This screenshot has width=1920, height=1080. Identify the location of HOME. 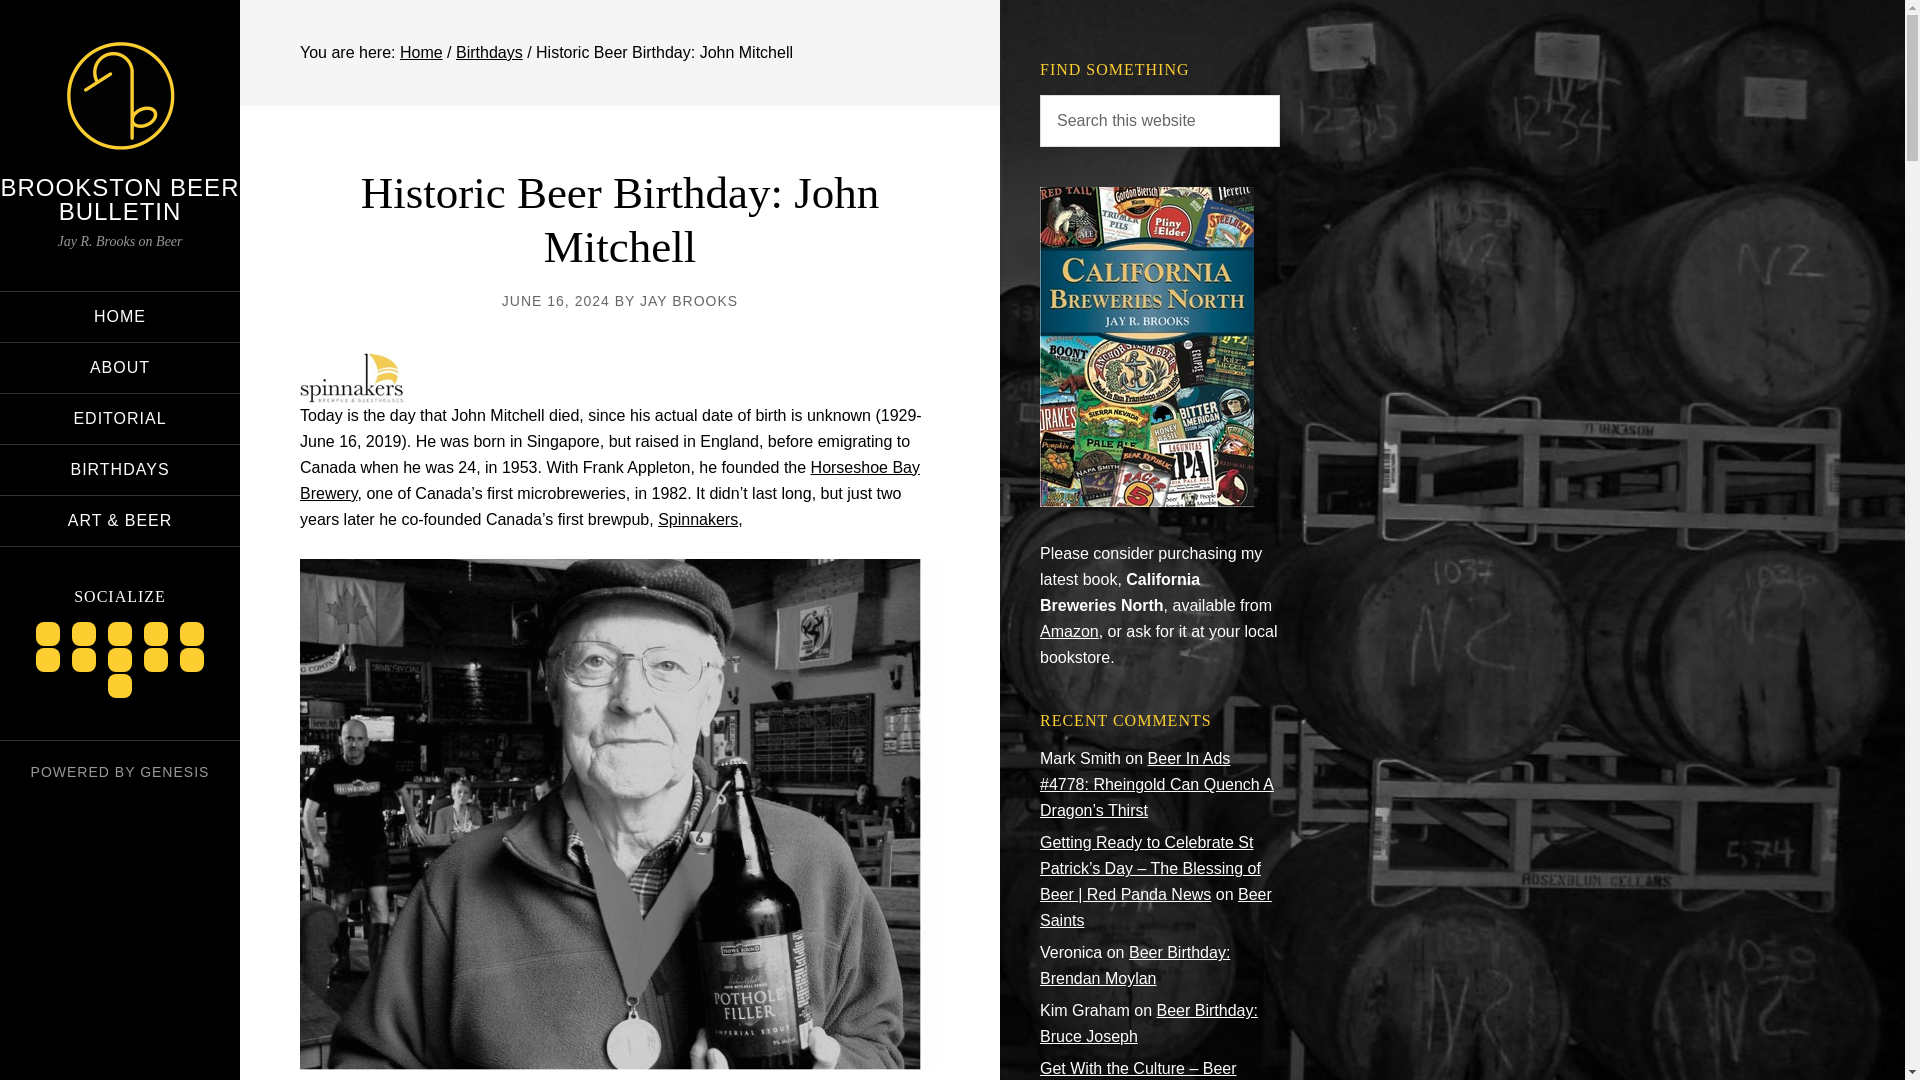
(120, 316).